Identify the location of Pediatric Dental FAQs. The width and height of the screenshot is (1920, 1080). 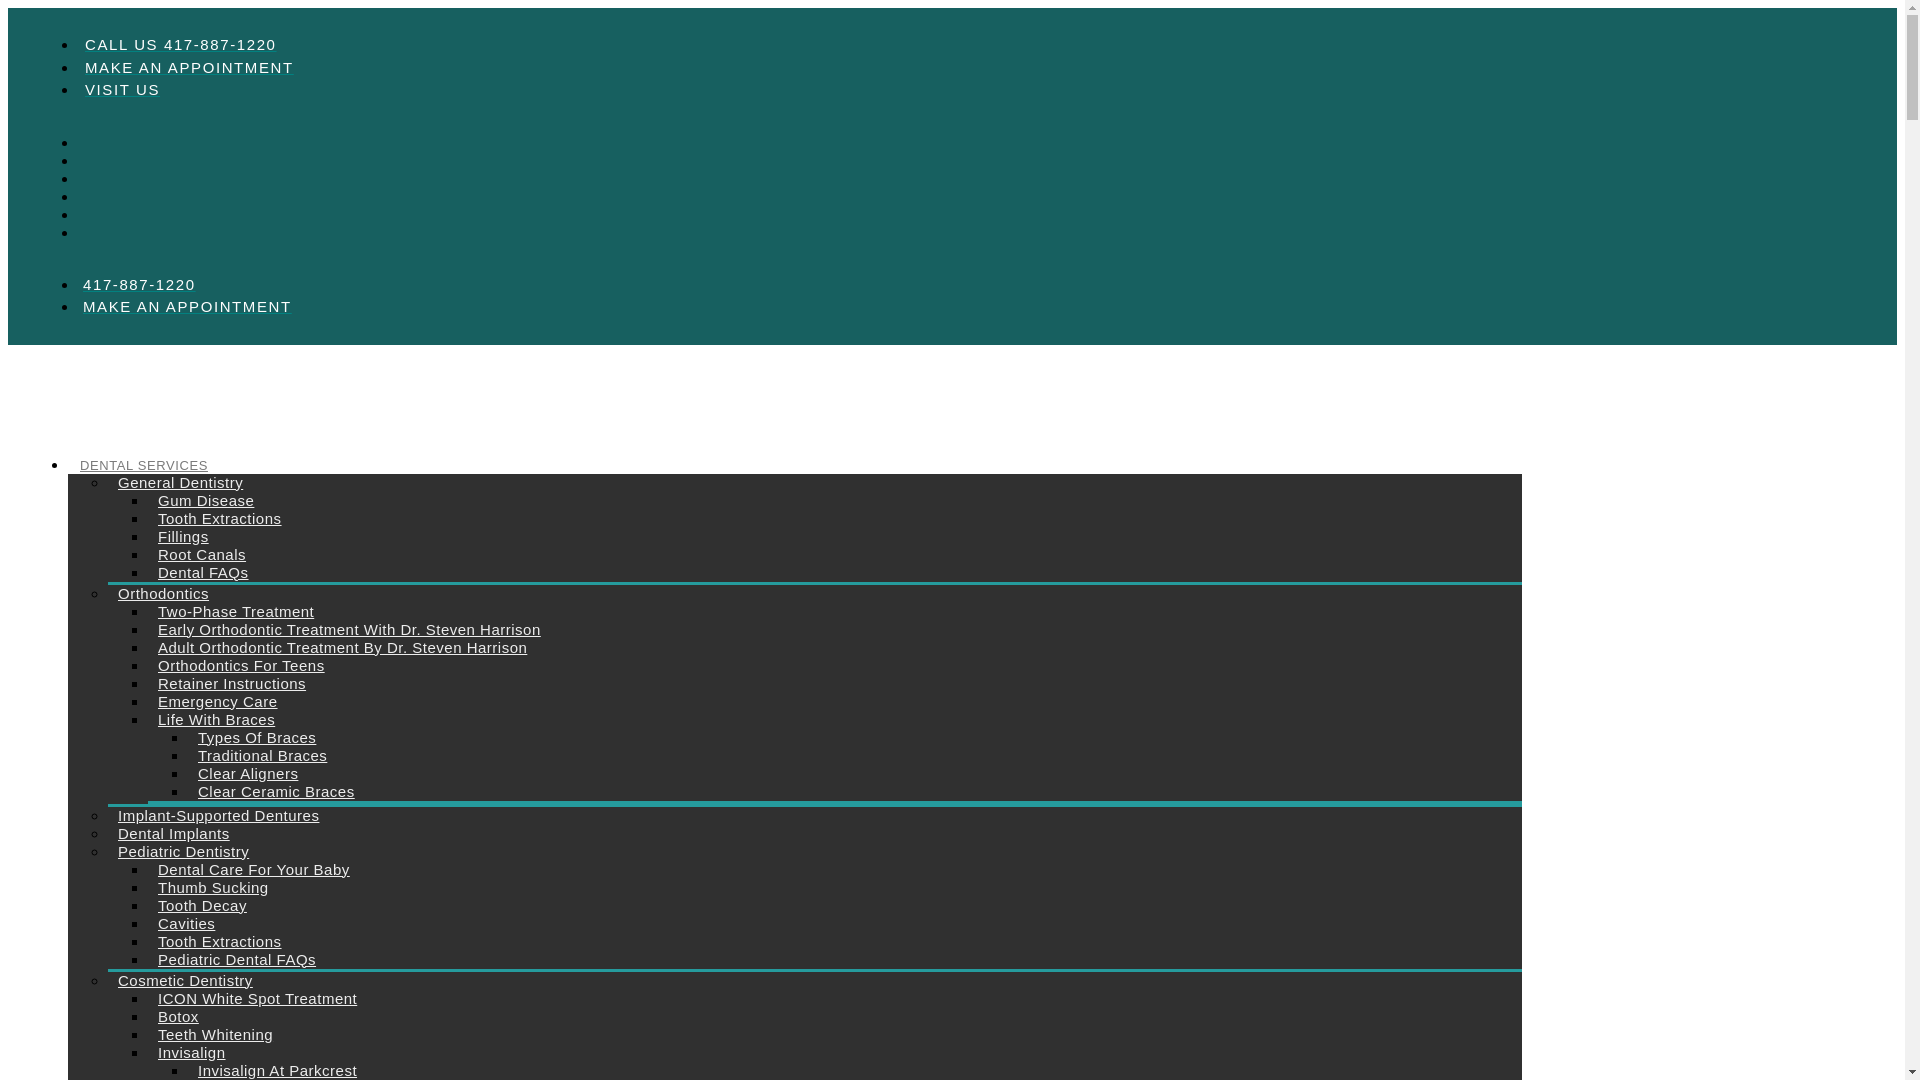
(236, 958).